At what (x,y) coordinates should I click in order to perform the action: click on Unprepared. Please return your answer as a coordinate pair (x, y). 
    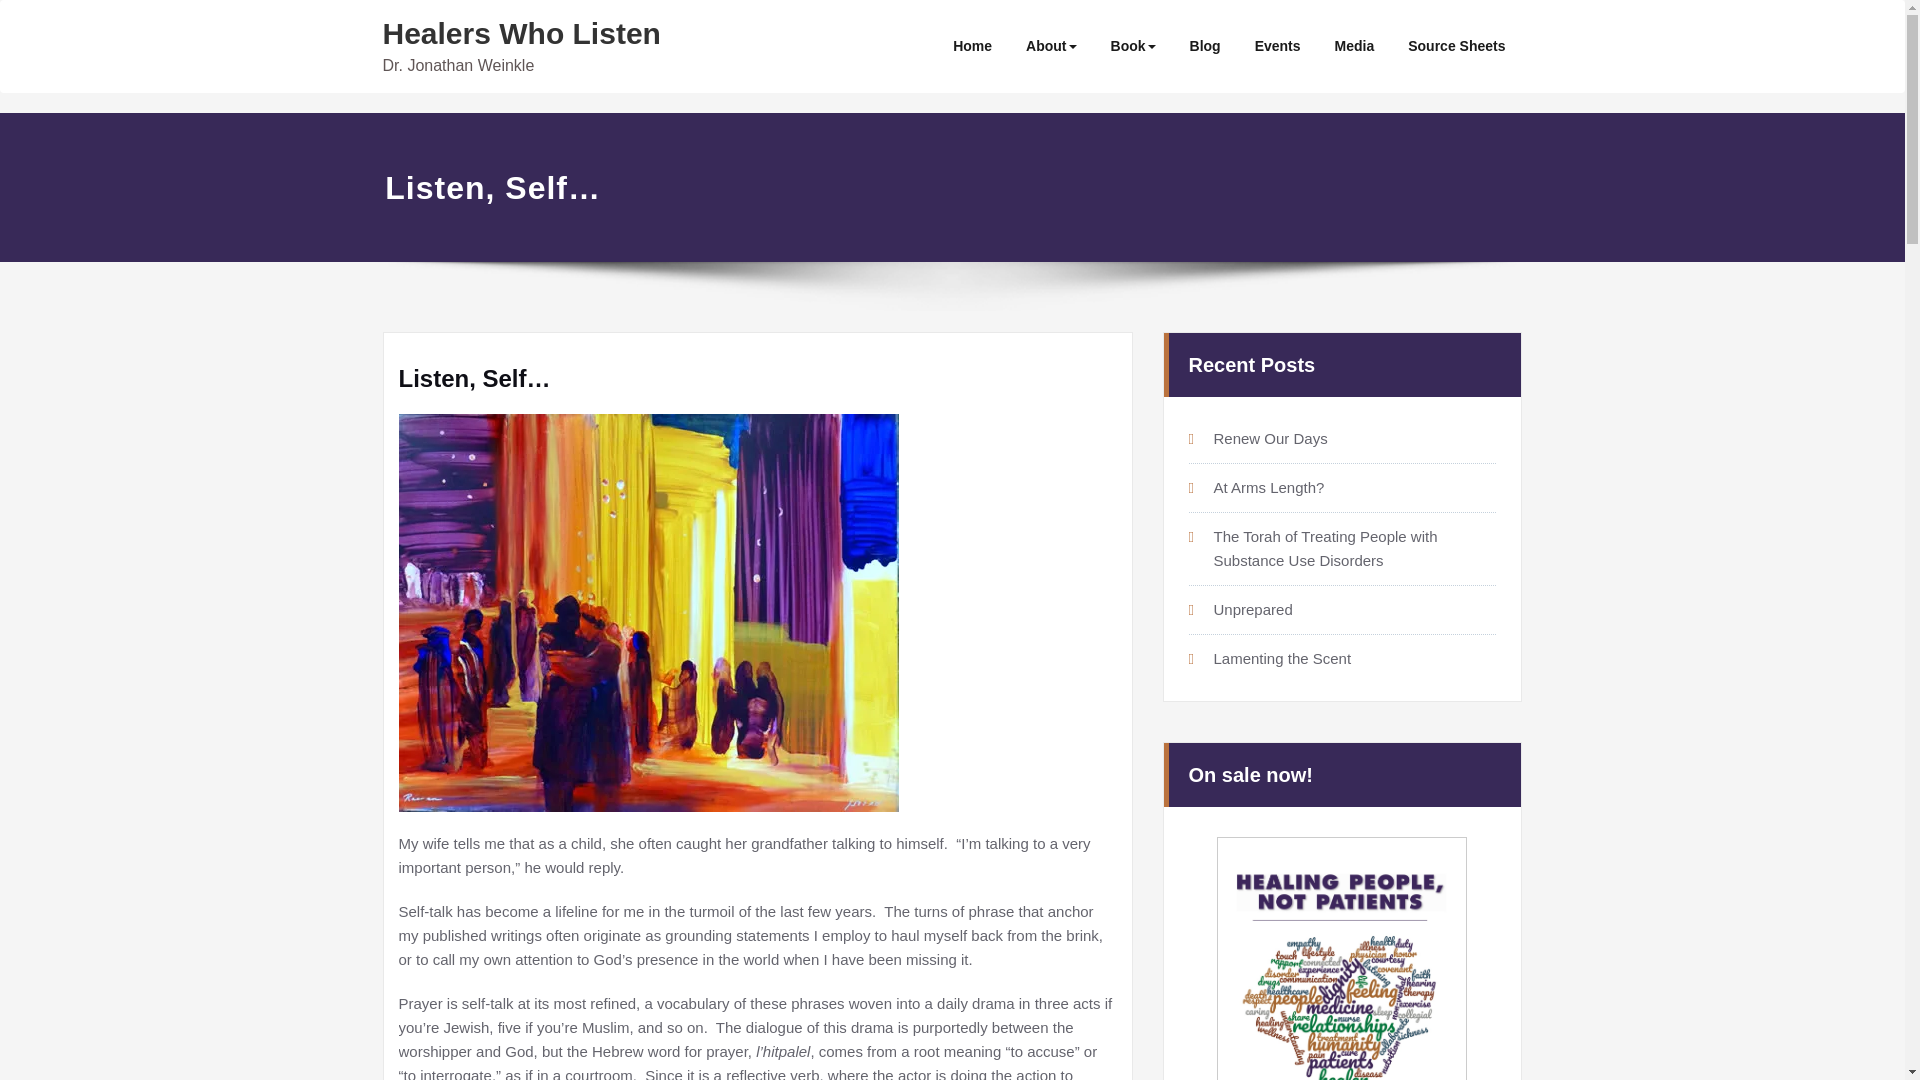
    Looking at the image, I should click on (1252, 607).